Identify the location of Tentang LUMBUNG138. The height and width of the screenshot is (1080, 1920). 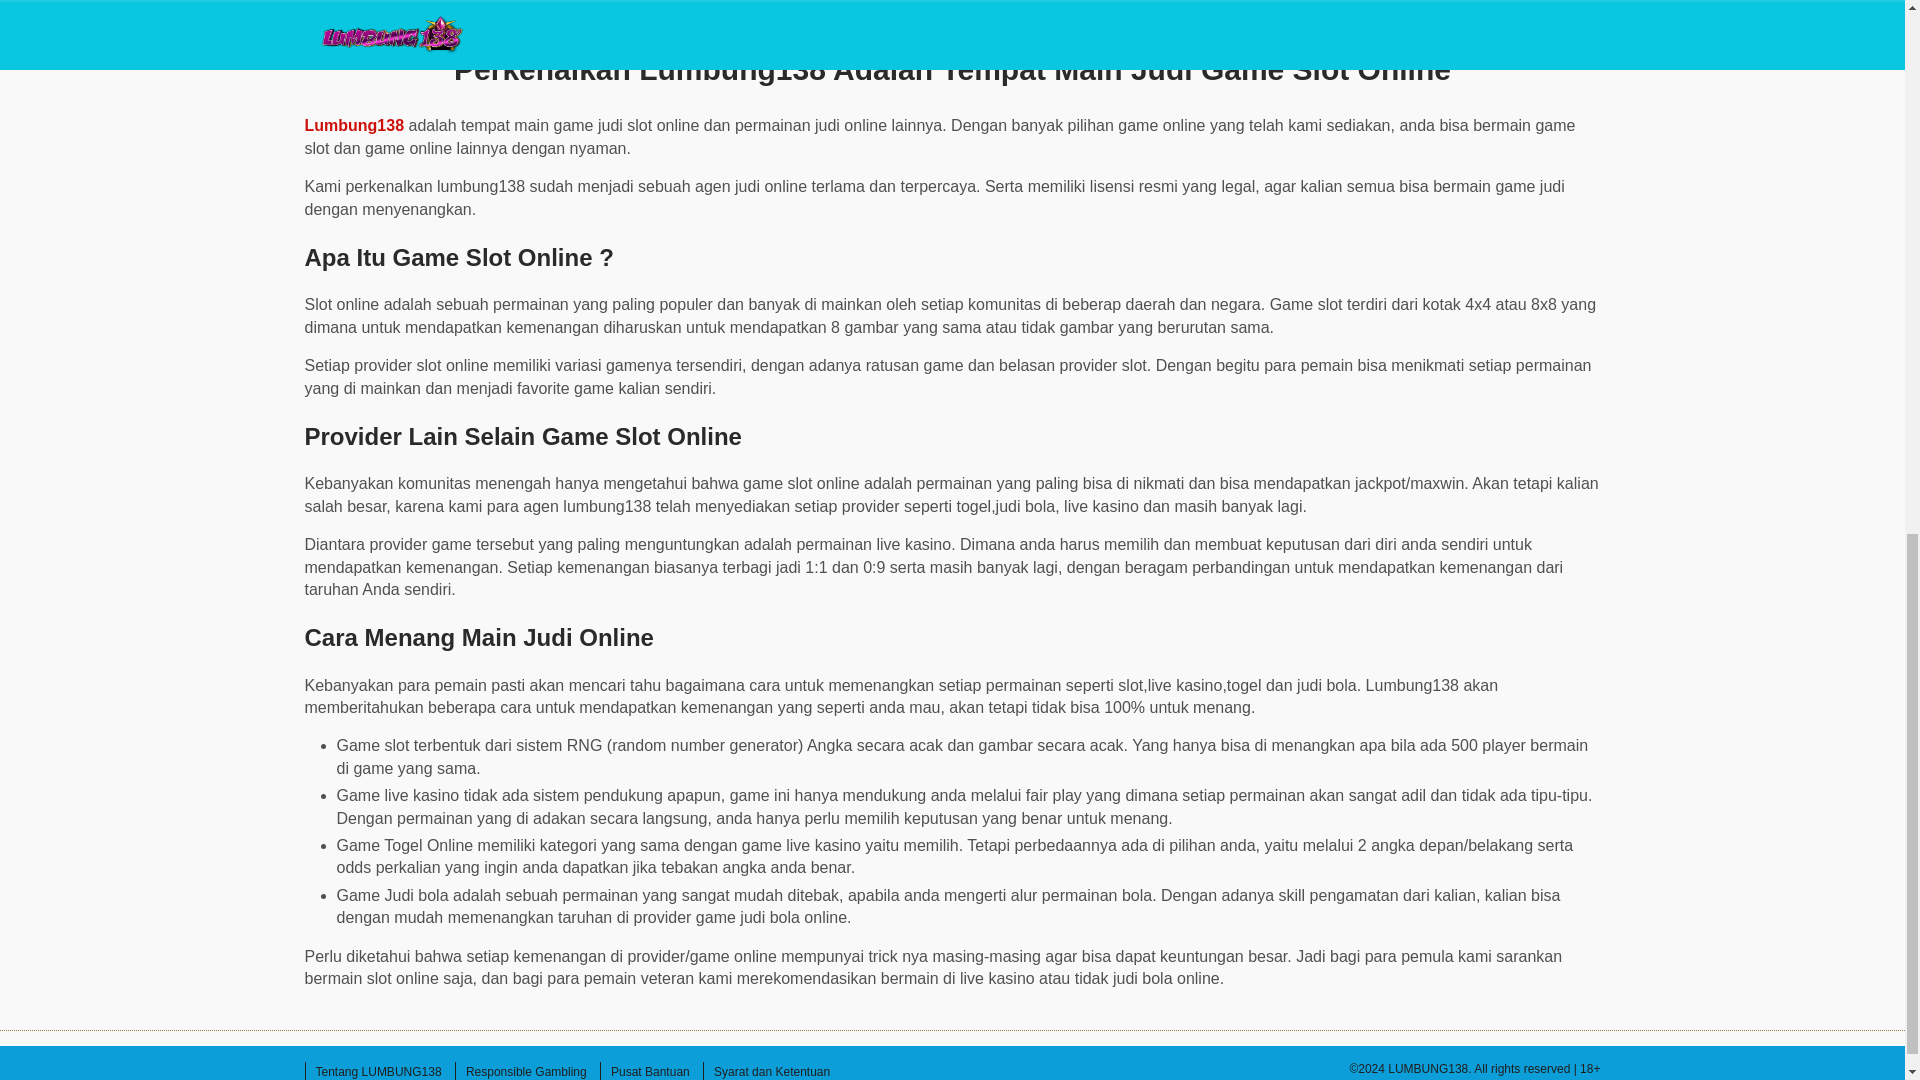
(377, 1070).